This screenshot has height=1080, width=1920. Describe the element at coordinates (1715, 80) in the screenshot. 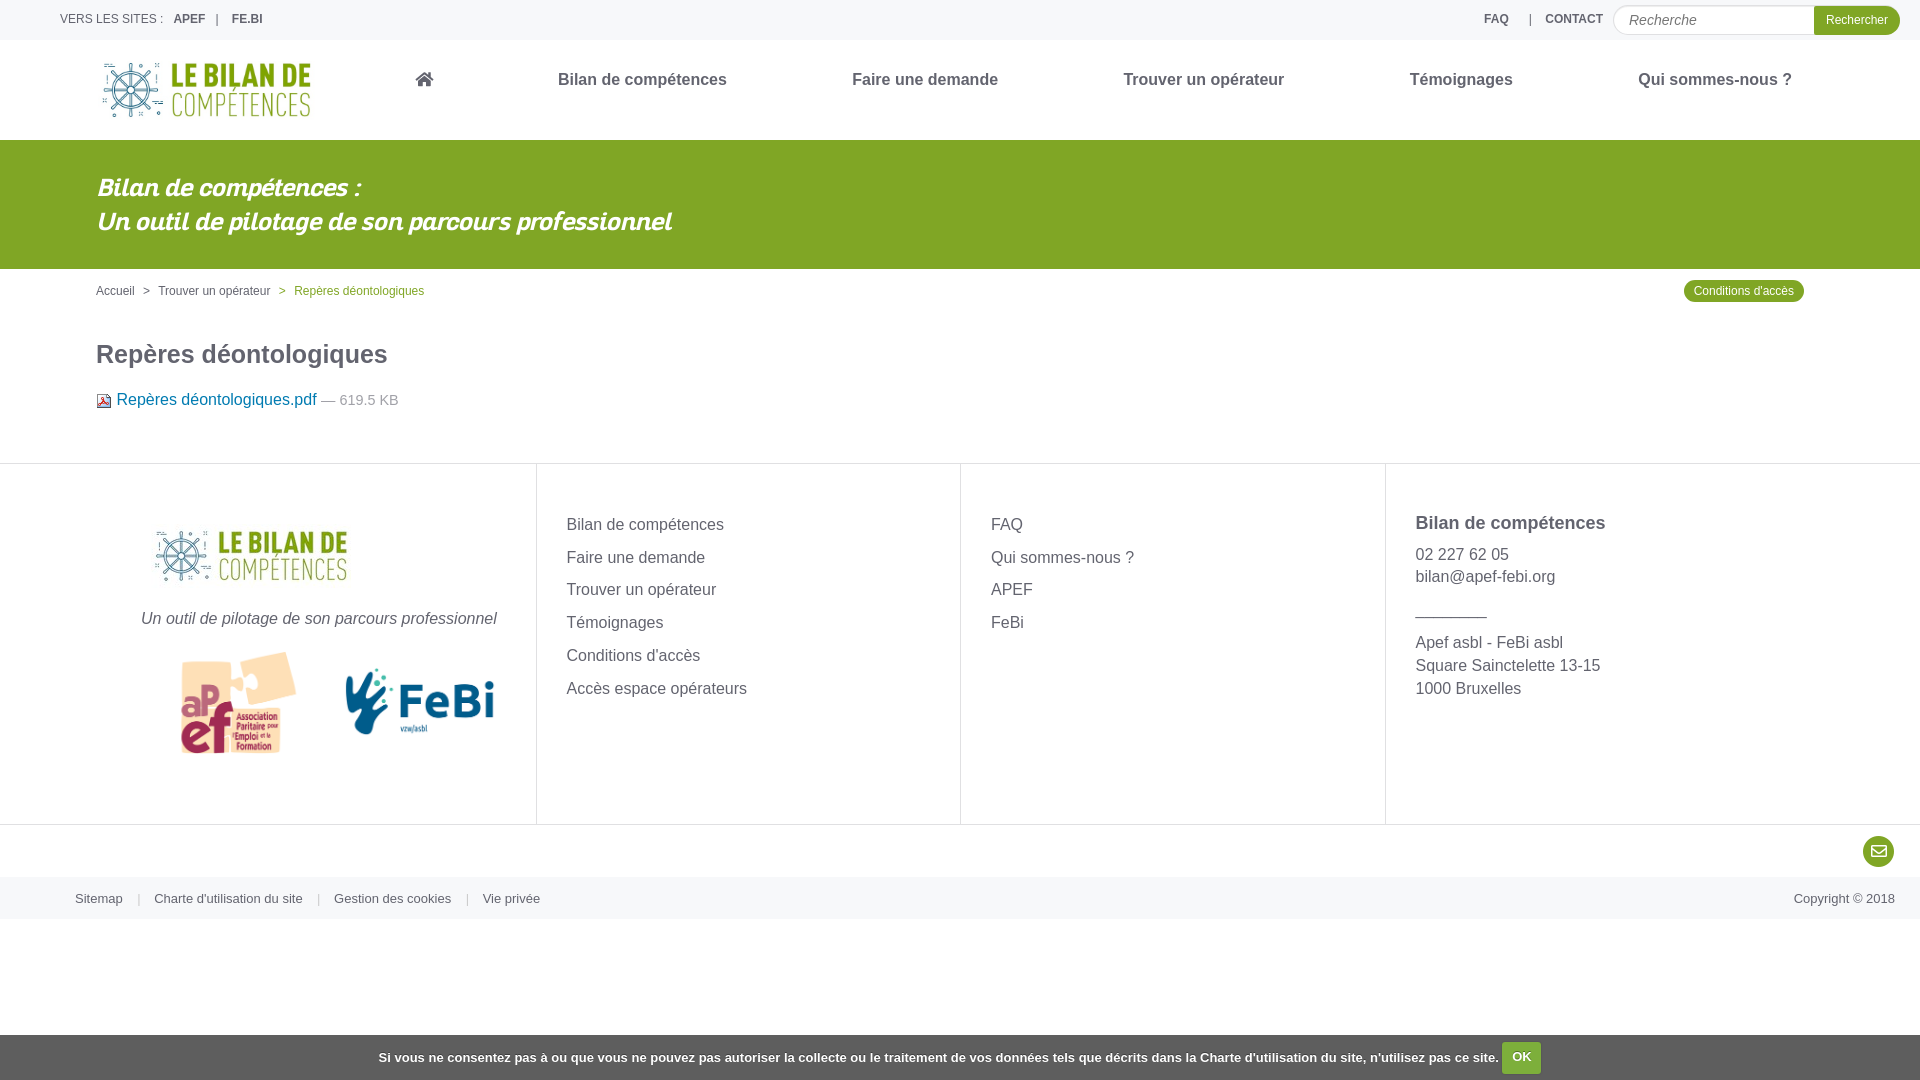

I see `Qui sommes-nous ?` at that location.